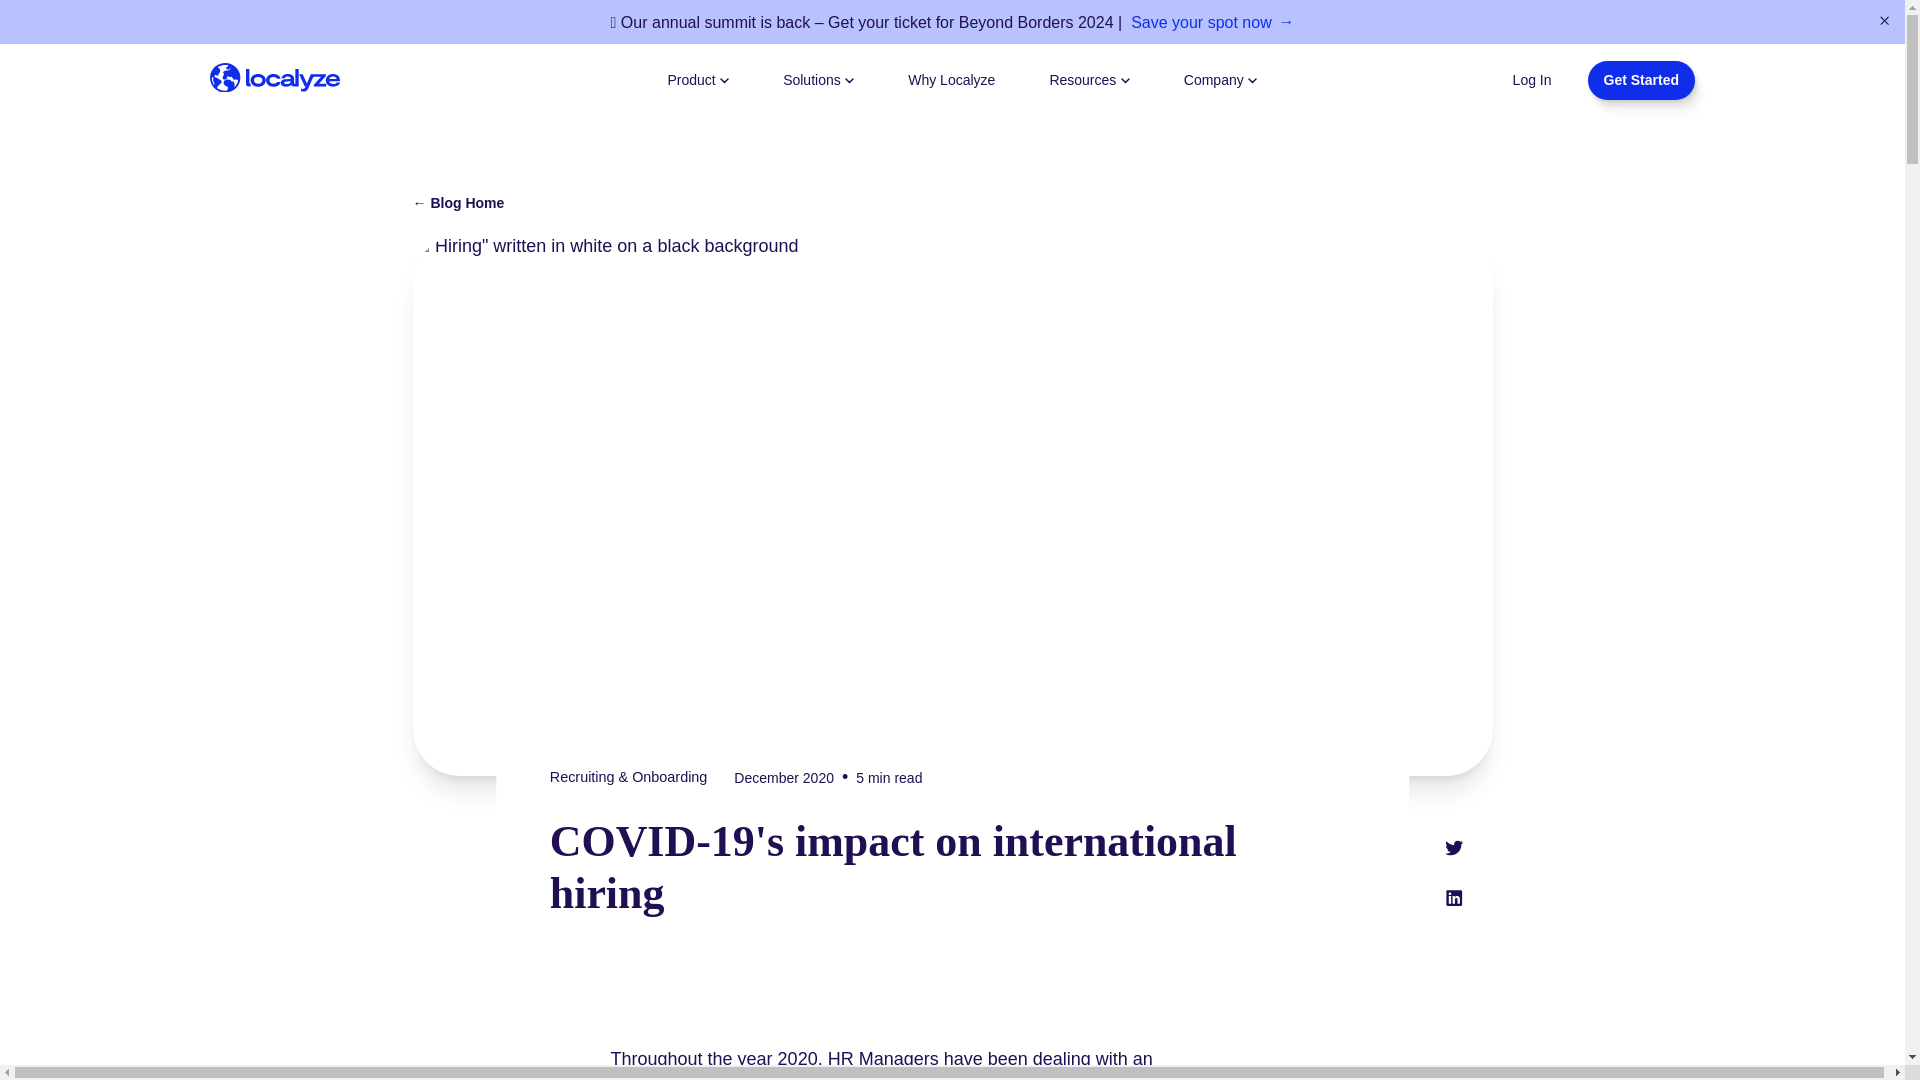 The width and height of the screenshot is (1920, 1080). Describe the element at coordinates (1088, 78) in the screenshot. I see `Resources` at that location.